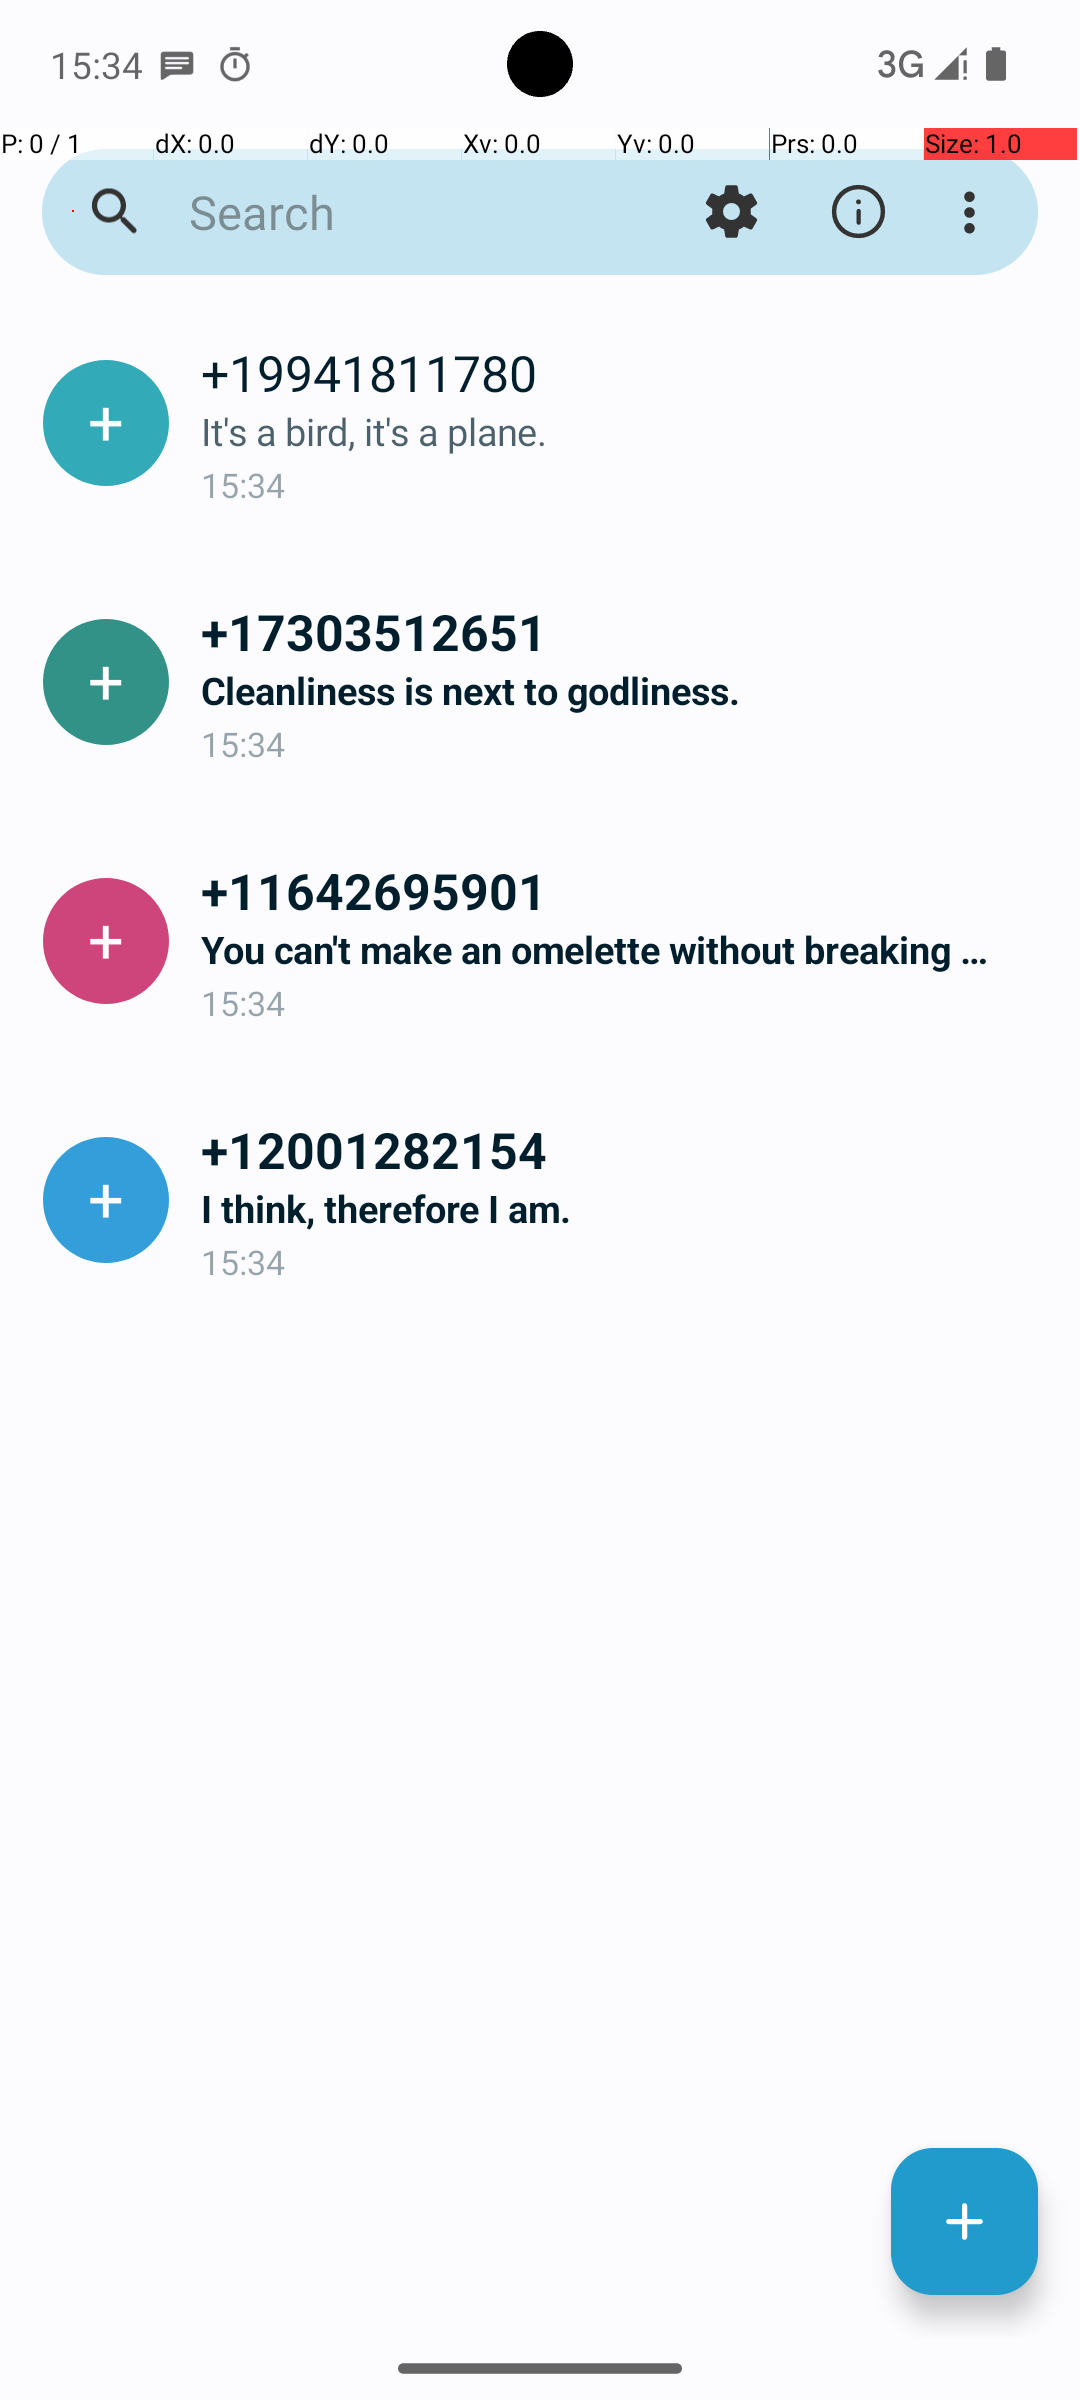 The height and width of the screenshot is (2400, 1080). What do you see at coordinates (624, 950) in the screenshot?
I see `You can't make an omelette without breaking a few eggs.` at bounding box center [624, 950].